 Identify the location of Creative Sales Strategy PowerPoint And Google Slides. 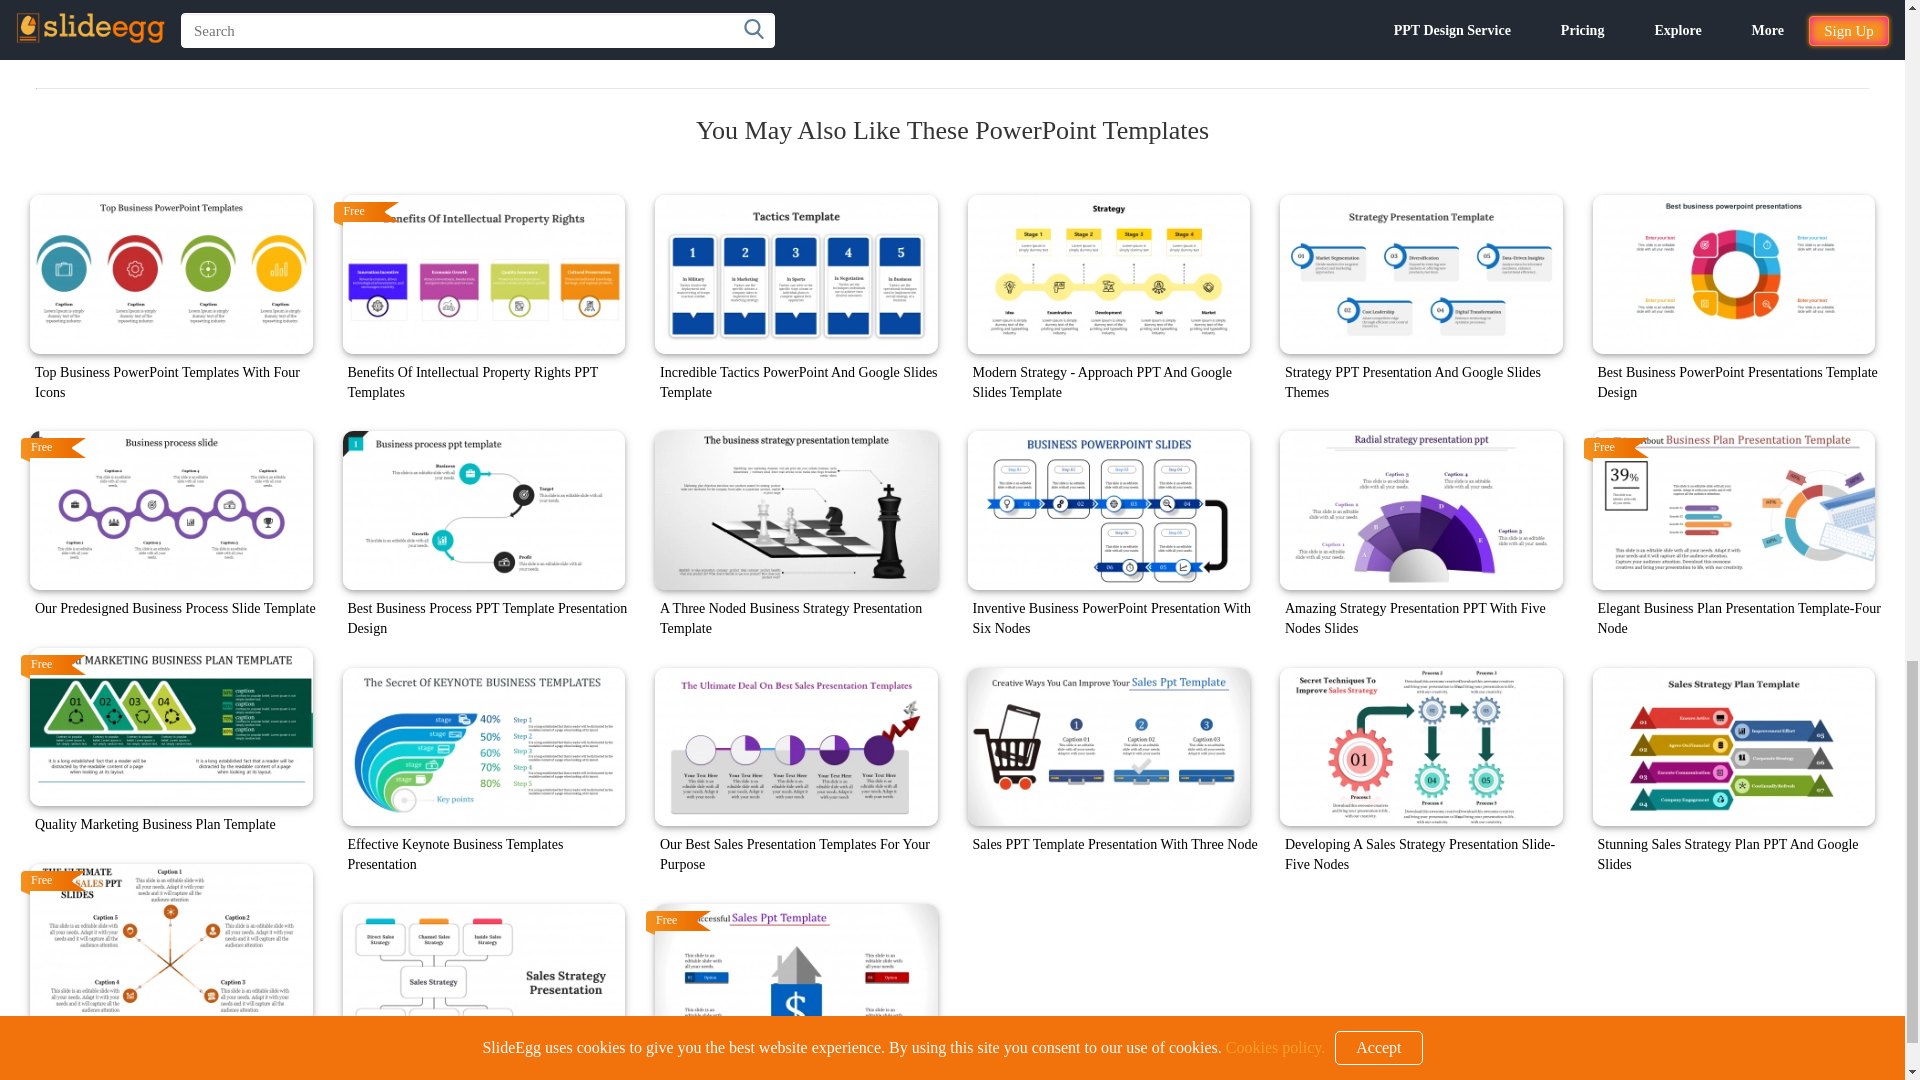
(483, 982).